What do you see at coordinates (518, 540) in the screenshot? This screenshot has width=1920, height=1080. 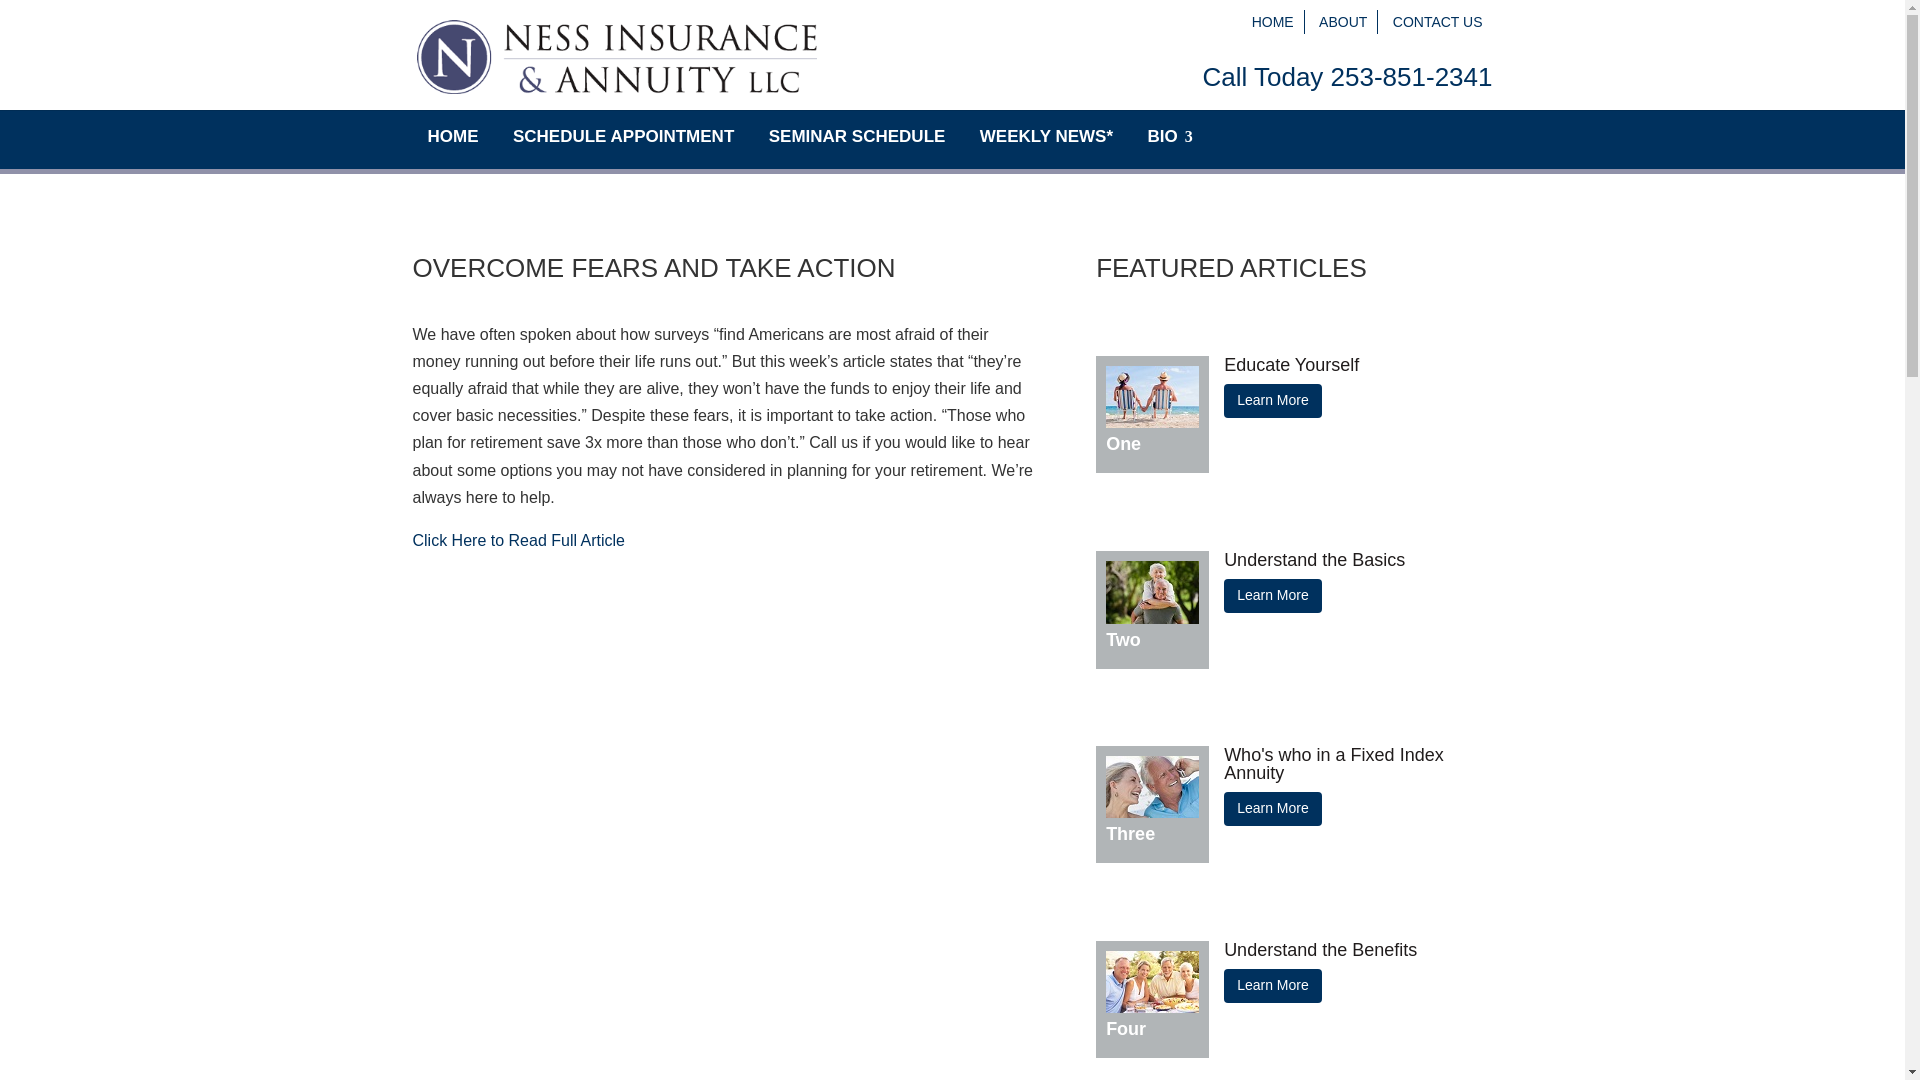 I see `Click Here to Read Full Article` at bounding box center [518, 540].